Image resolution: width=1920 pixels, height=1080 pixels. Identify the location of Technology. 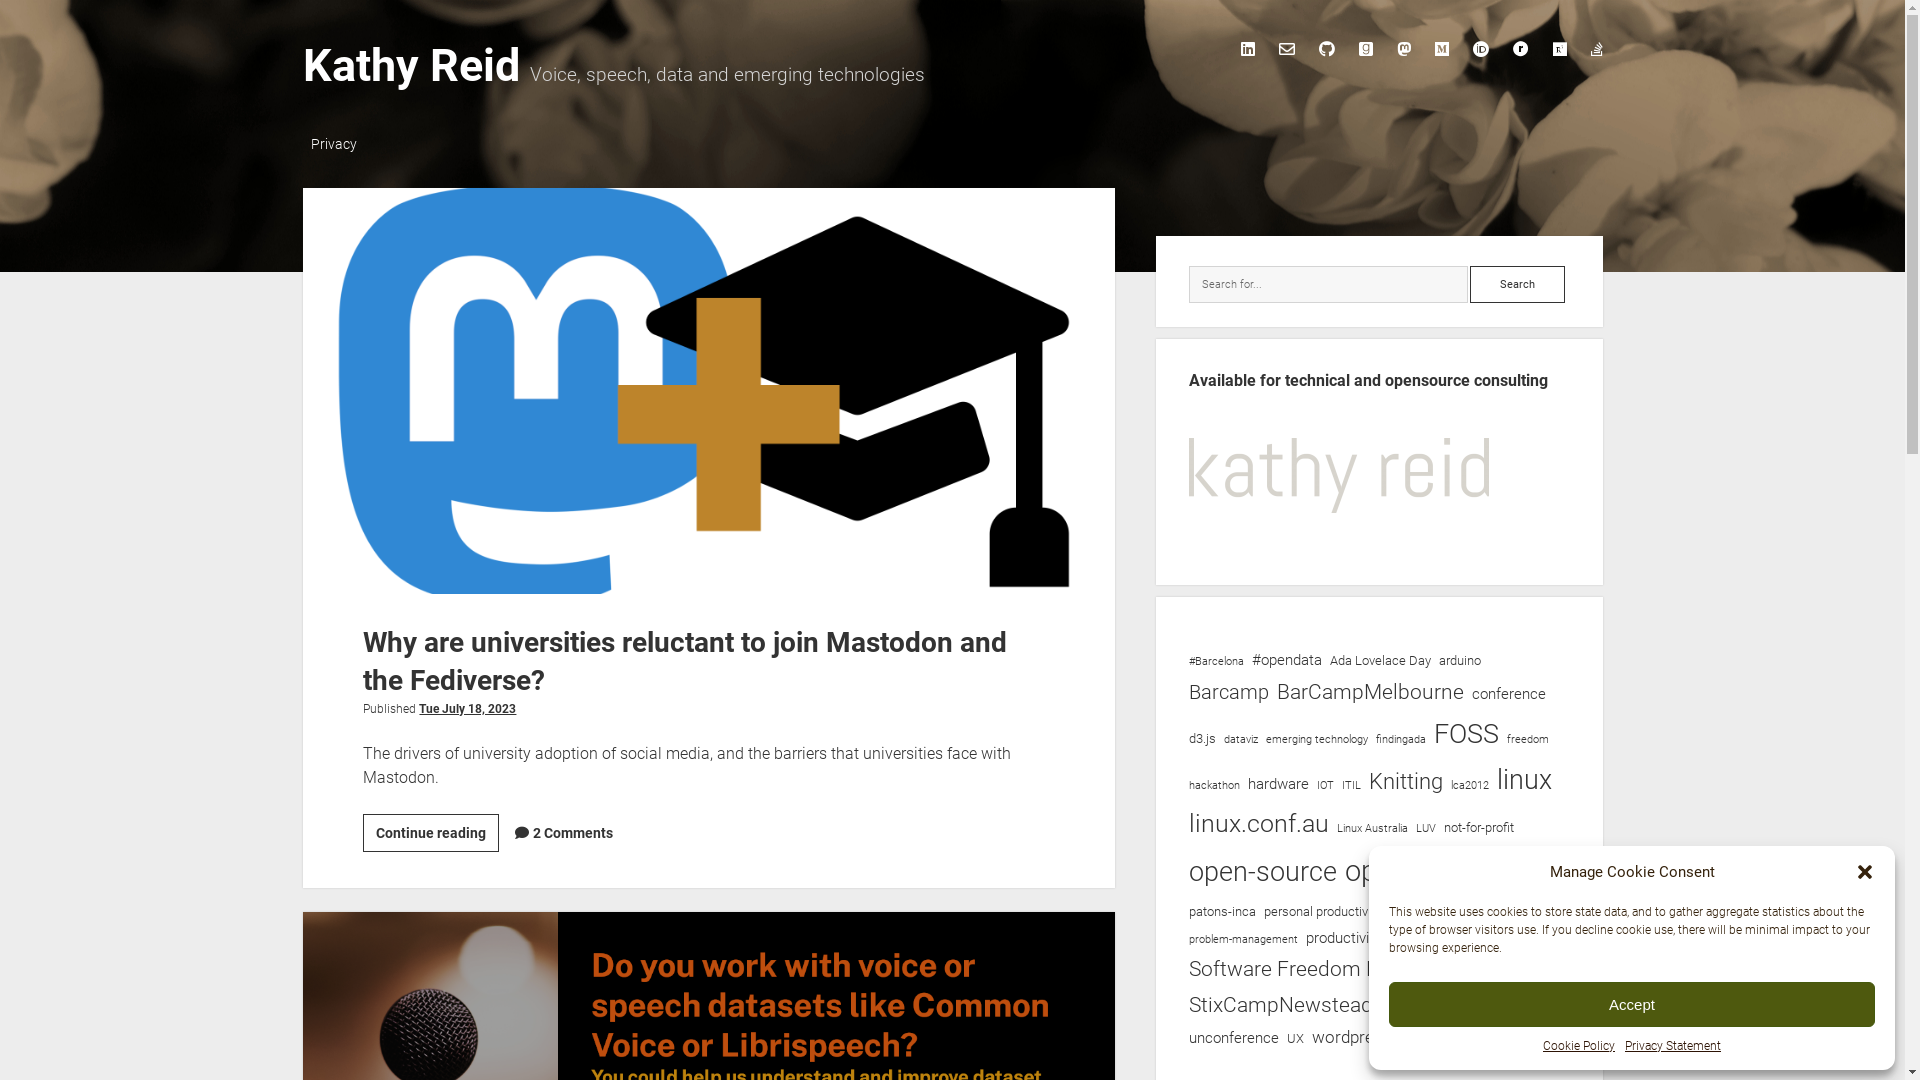
(1408, 1008).